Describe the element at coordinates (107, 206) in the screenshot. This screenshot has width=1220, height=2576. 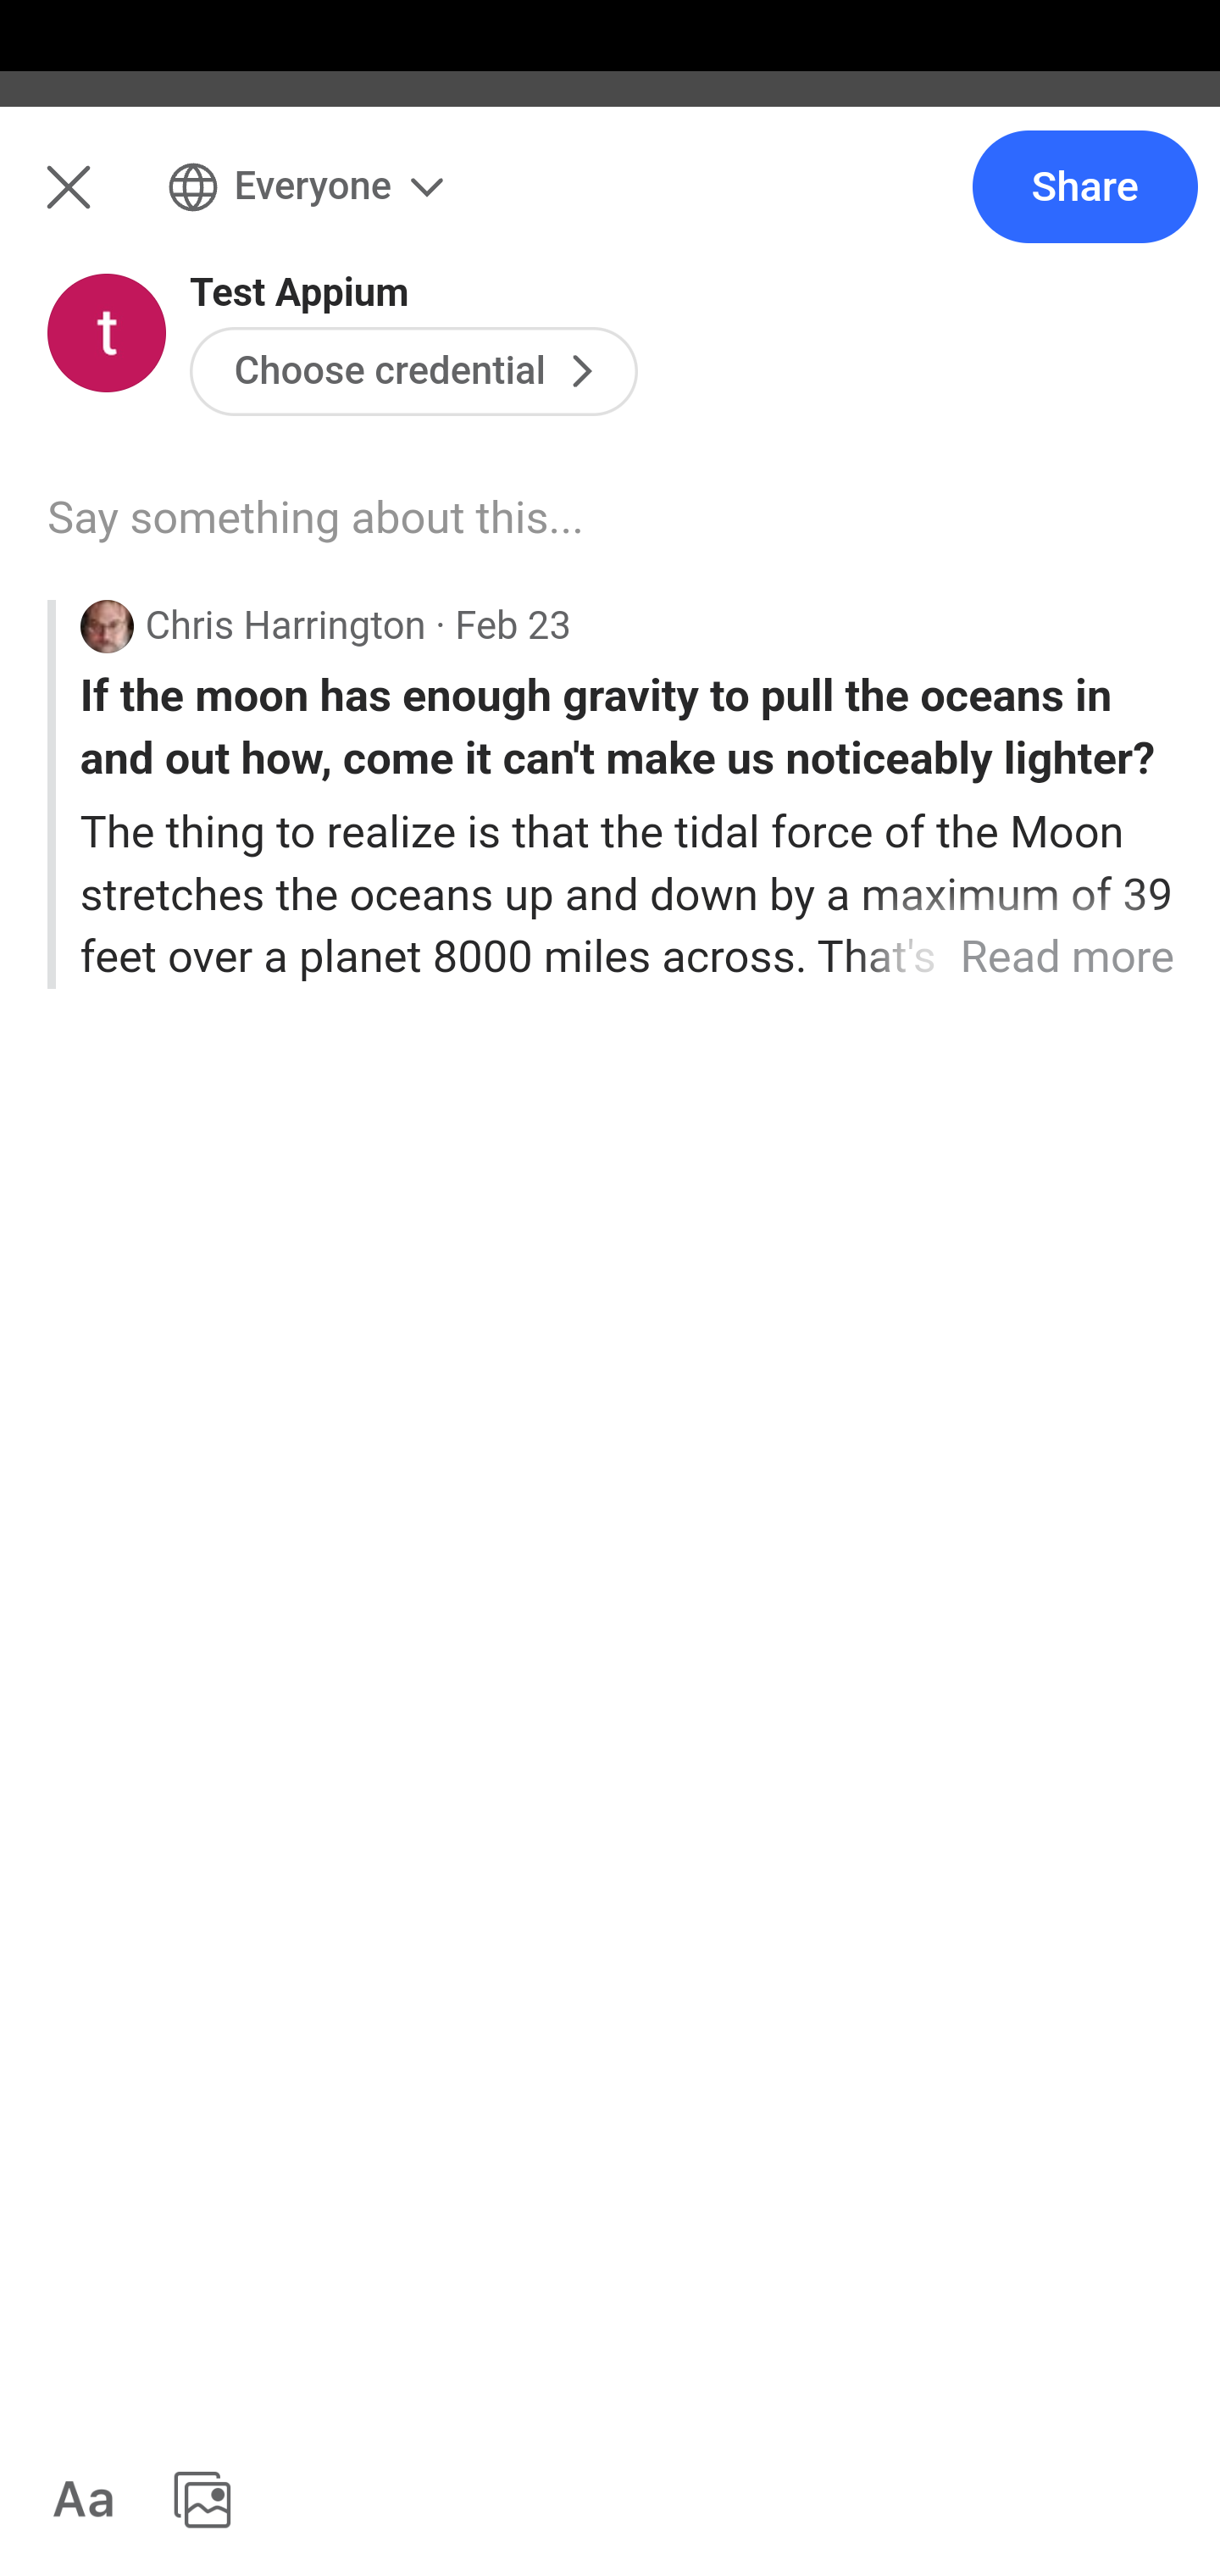
I see `Me` at that location.